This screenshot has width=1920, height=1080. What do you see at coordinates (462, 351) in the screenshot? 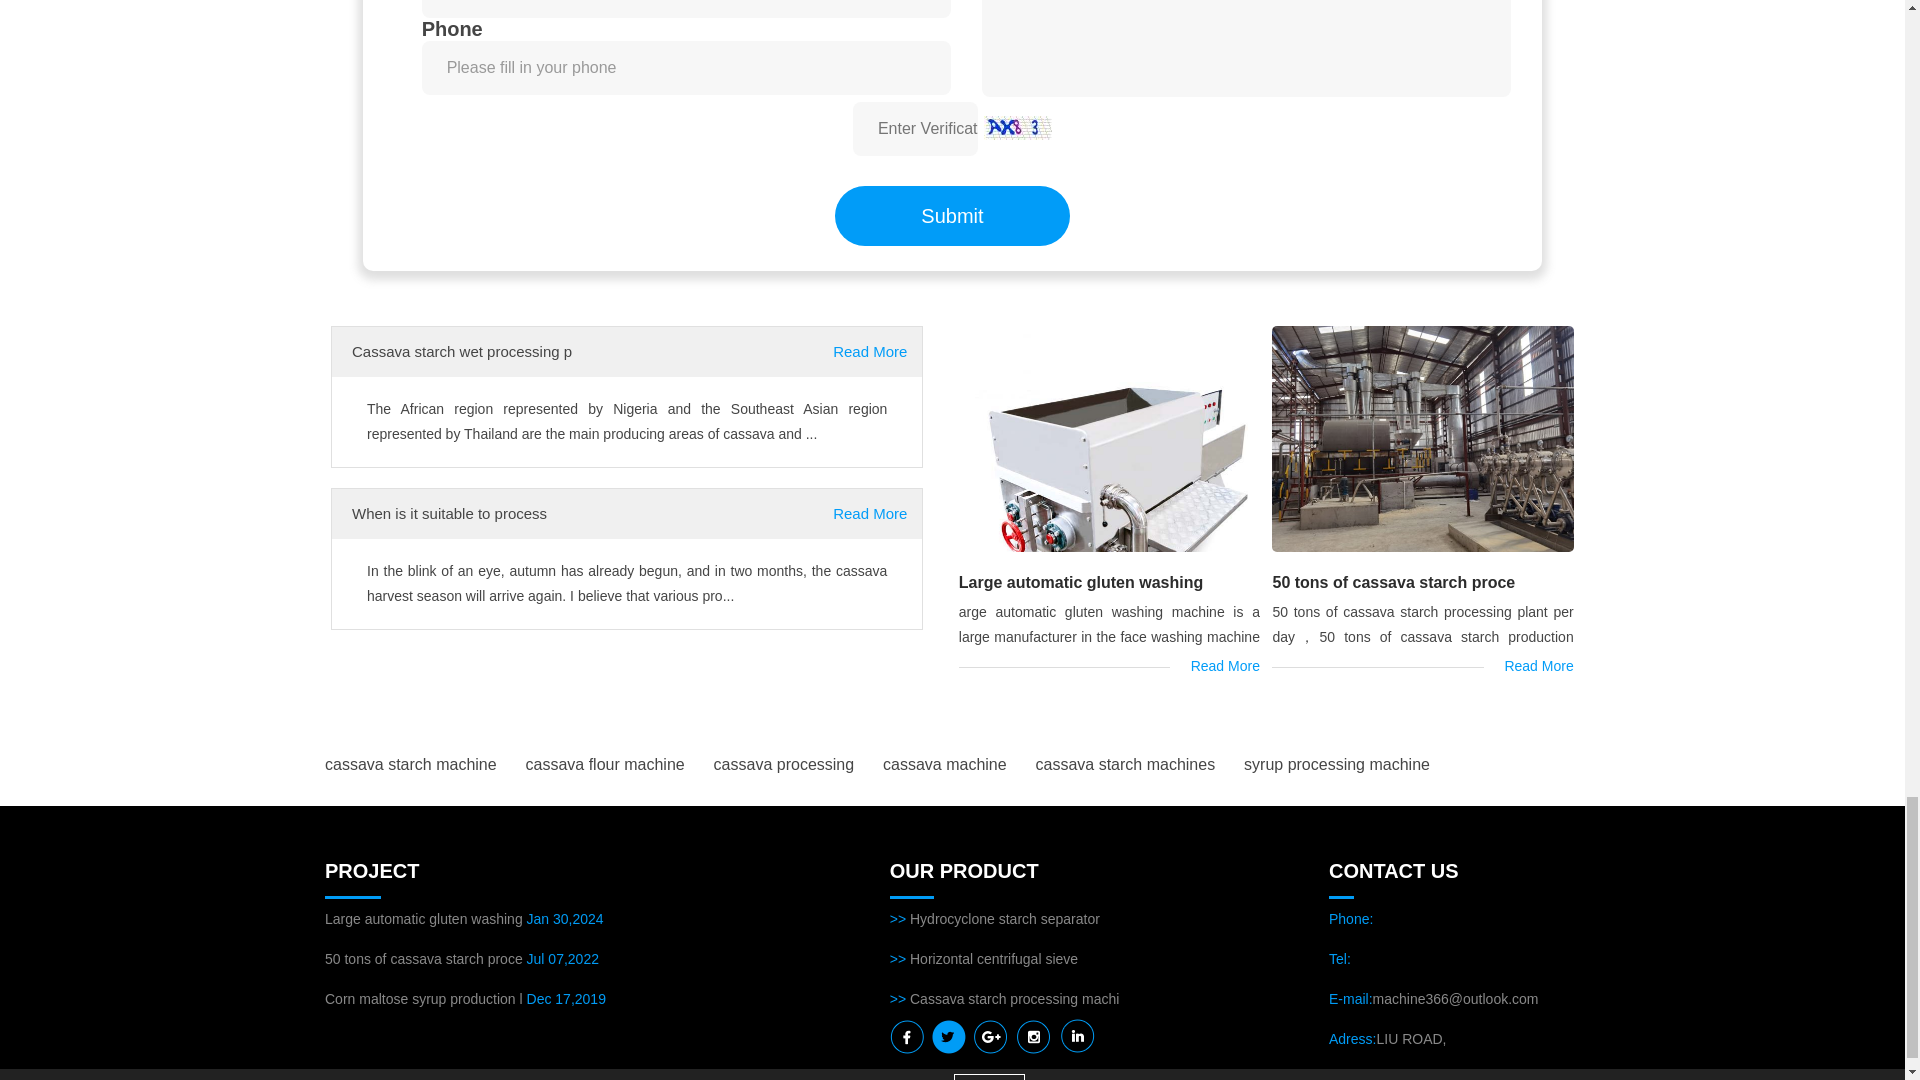
I see `Cassava starch wet processing p` at bounding box center [462, 351].